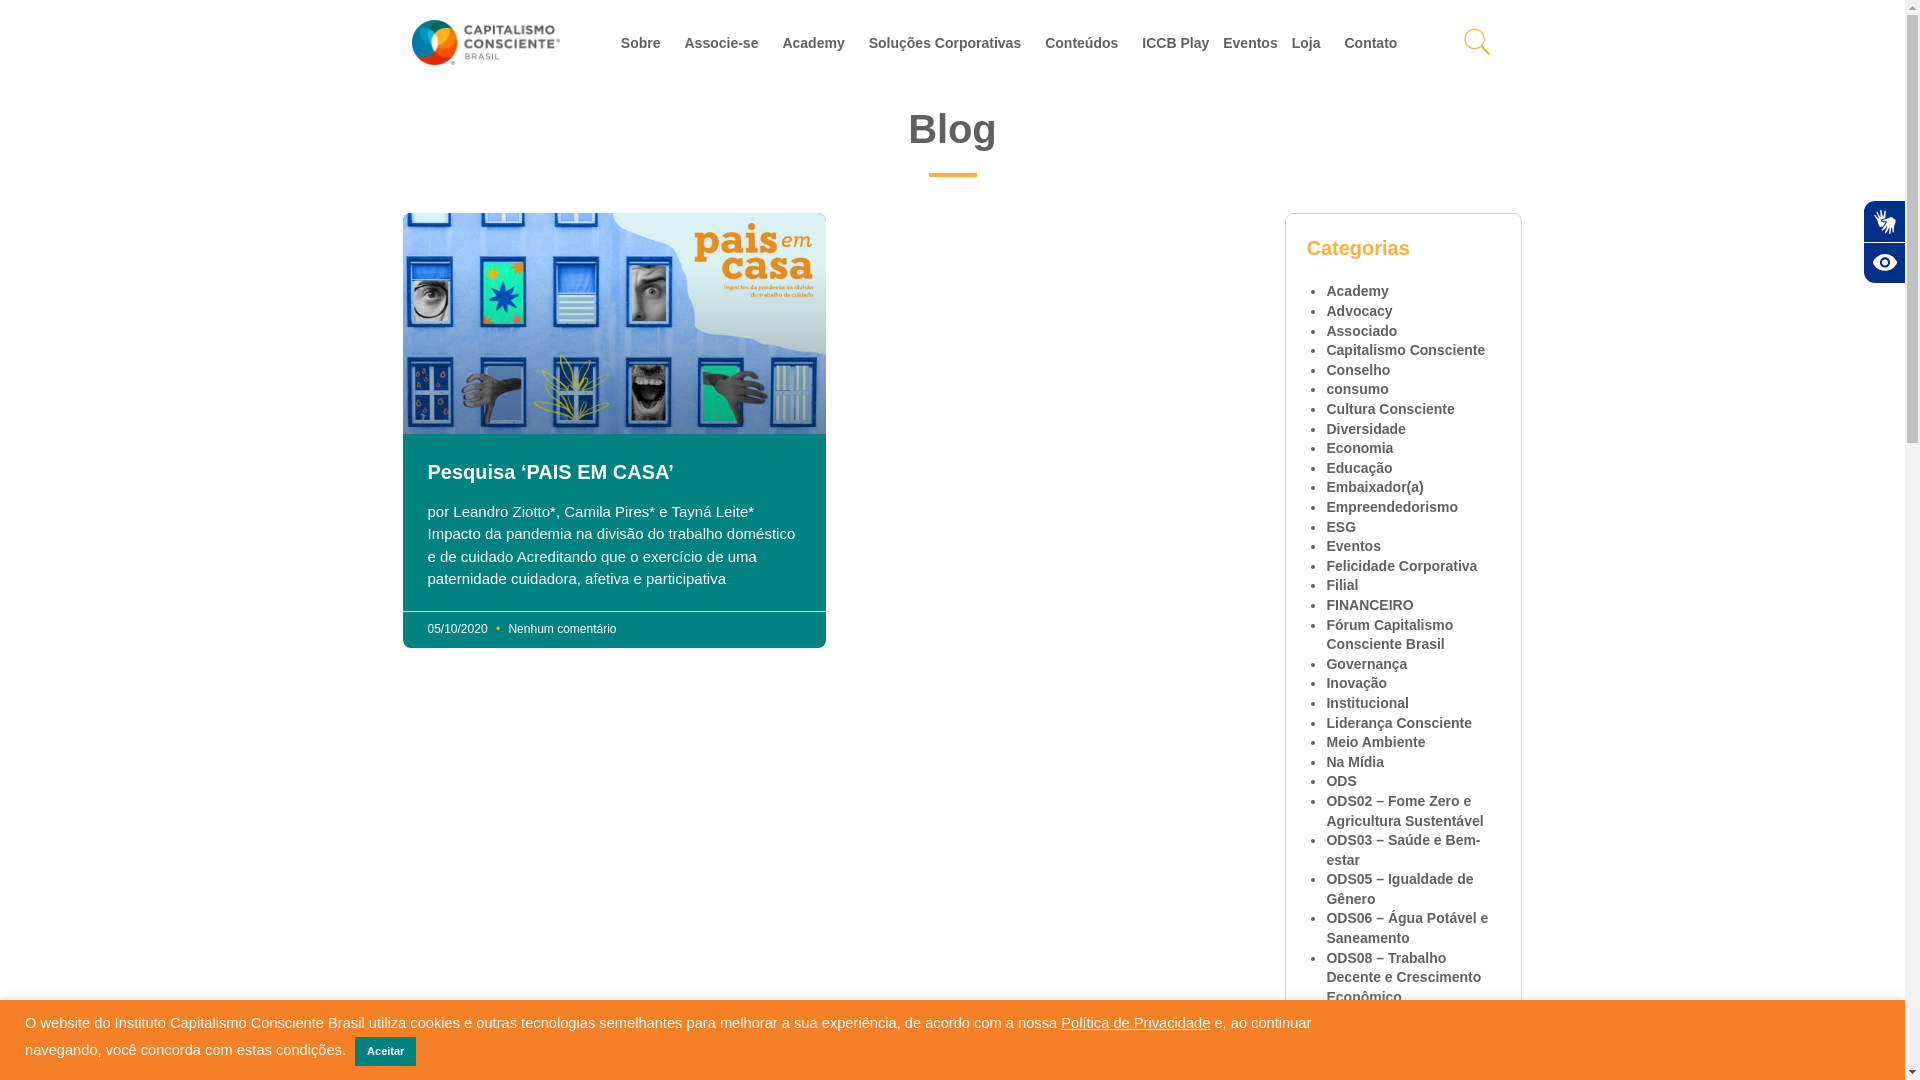 This screenshot has width=1920, height=1080. I want to click on Loja, so click(1312, 43).